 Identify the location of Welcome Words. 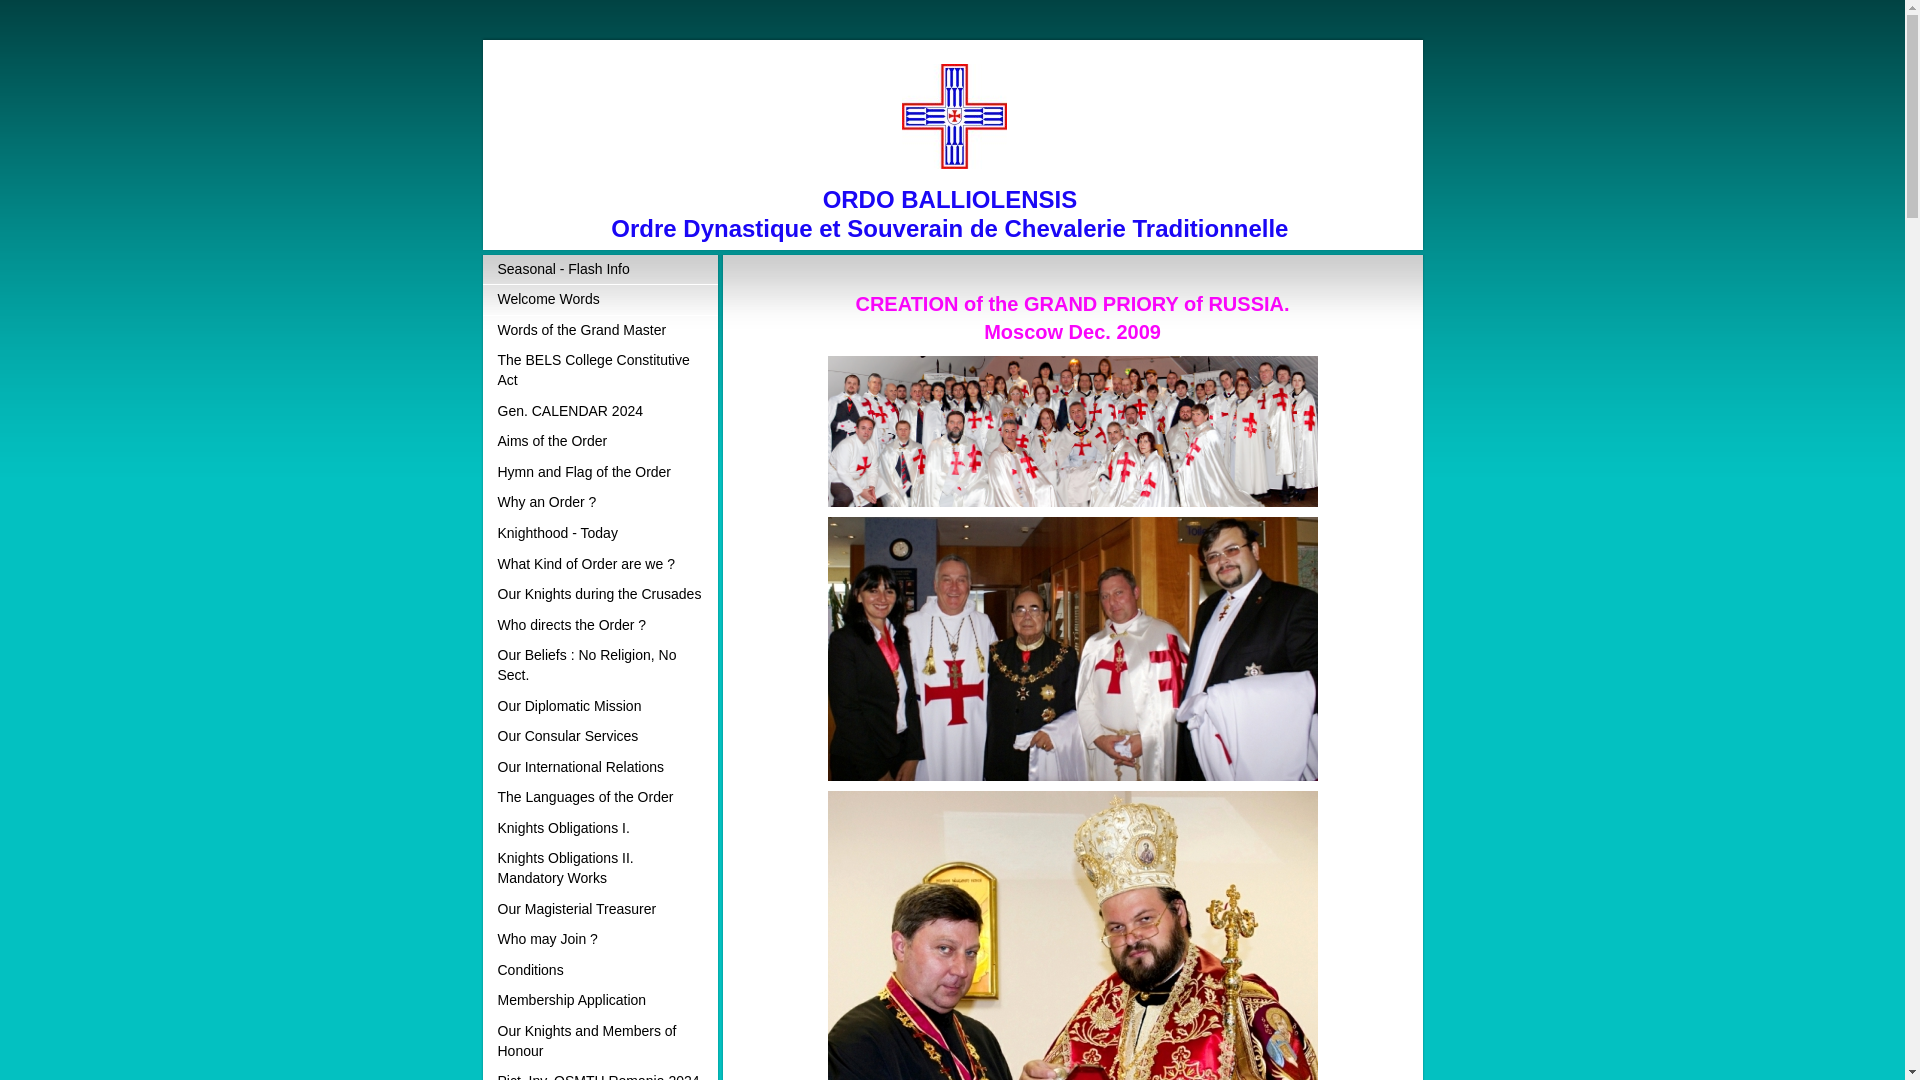
(598, 300).